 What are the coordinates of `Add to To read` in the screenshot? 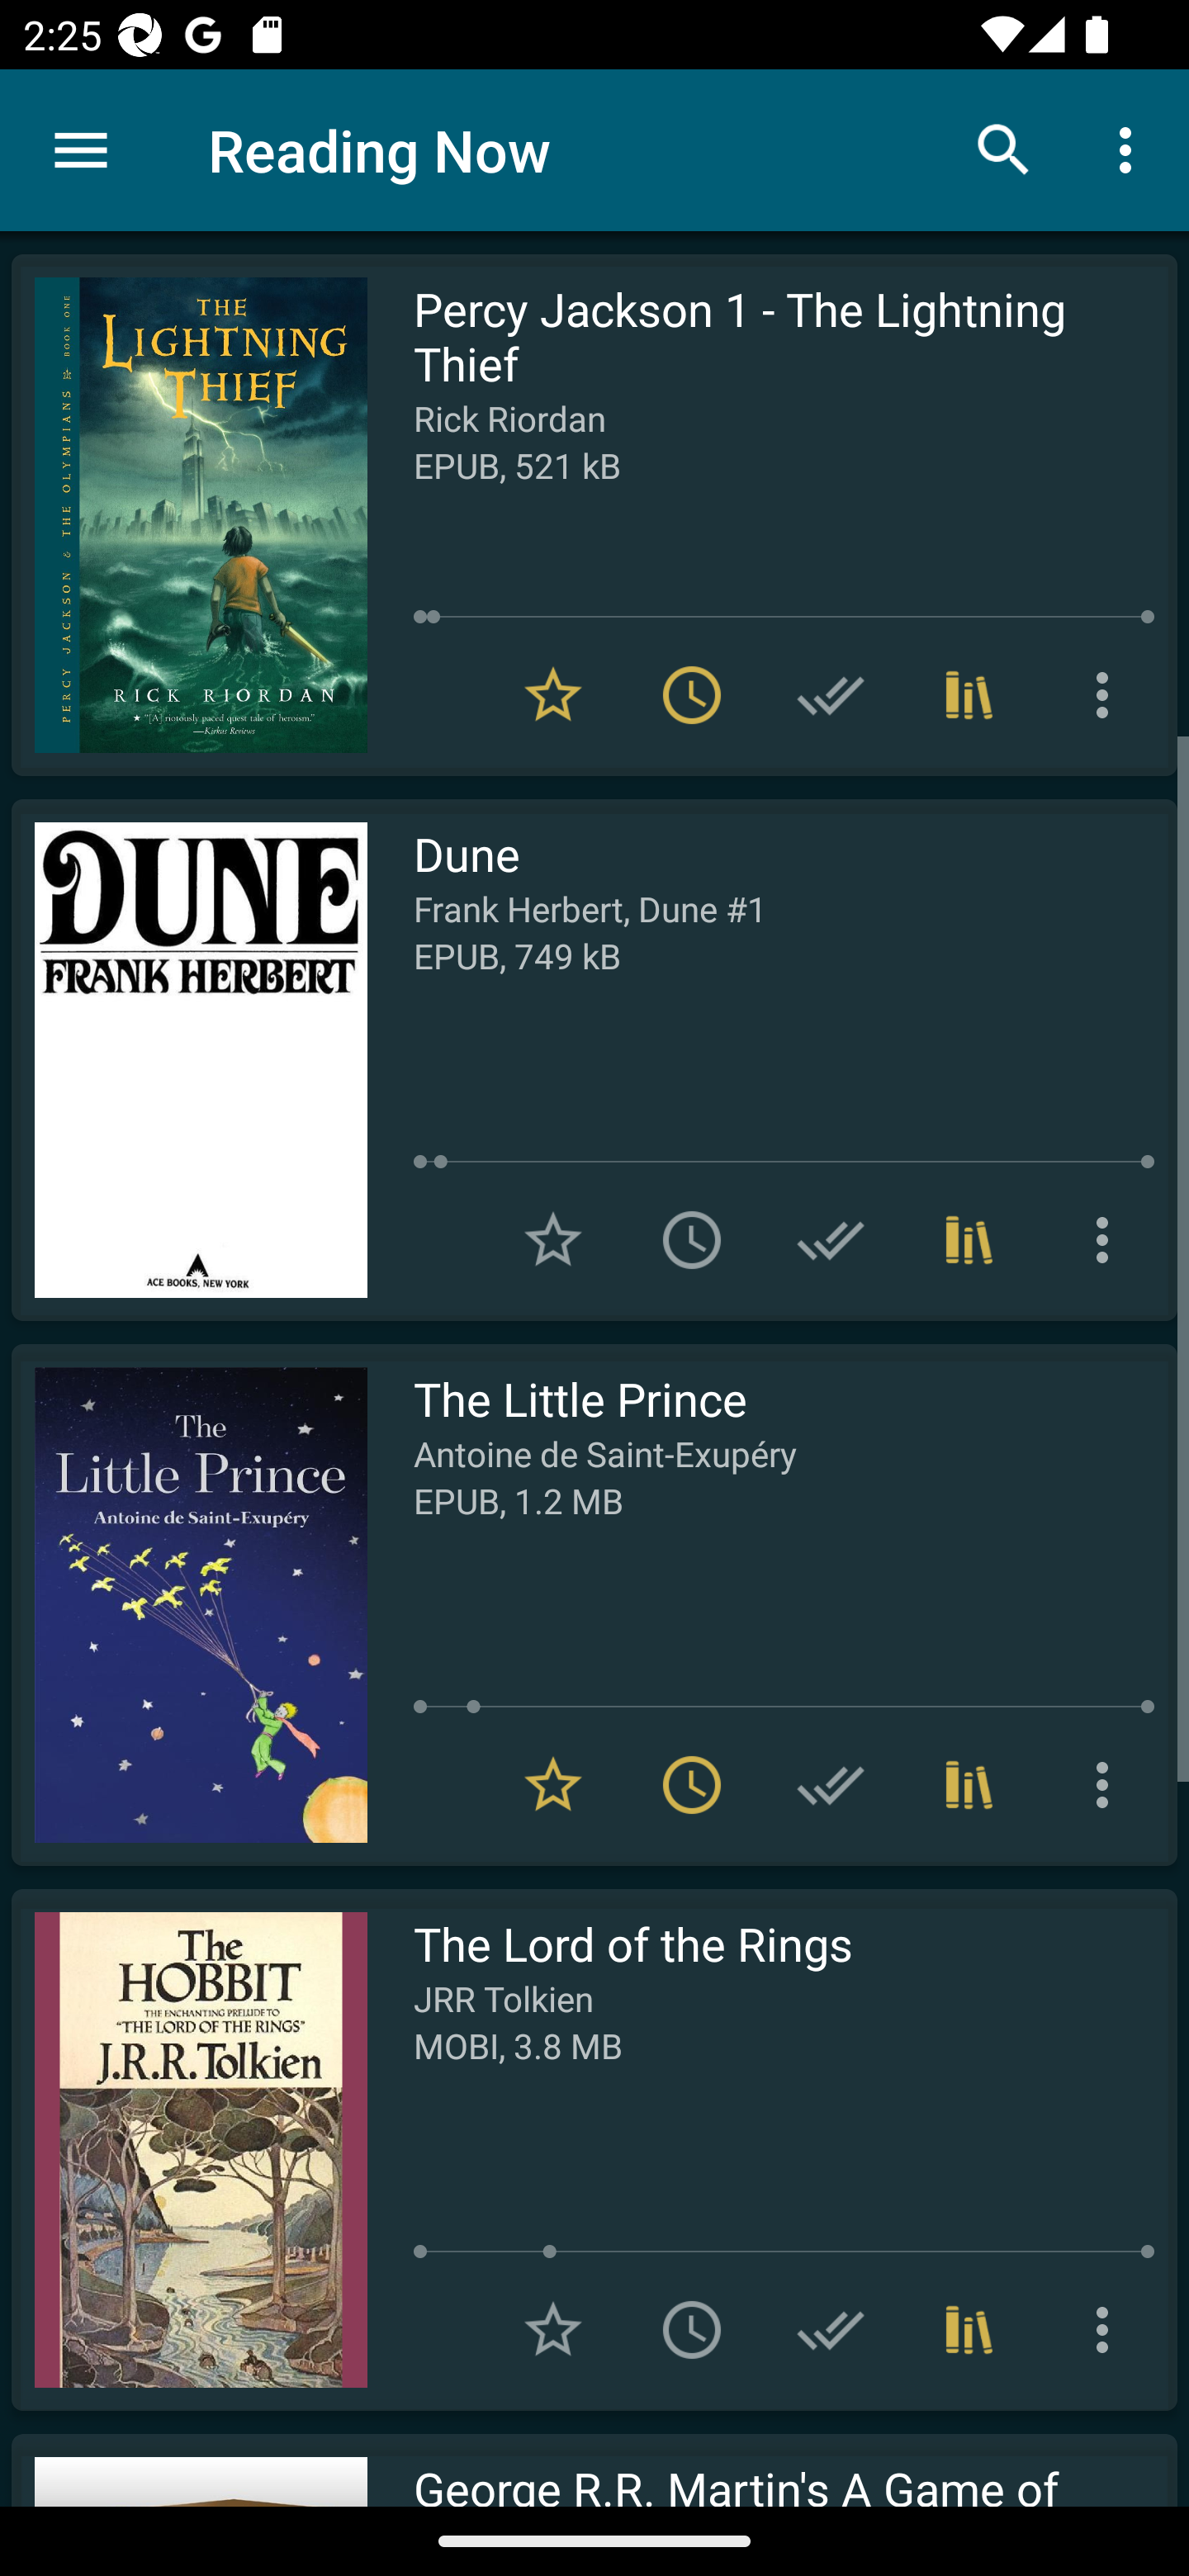 It's located at (692, 2330).